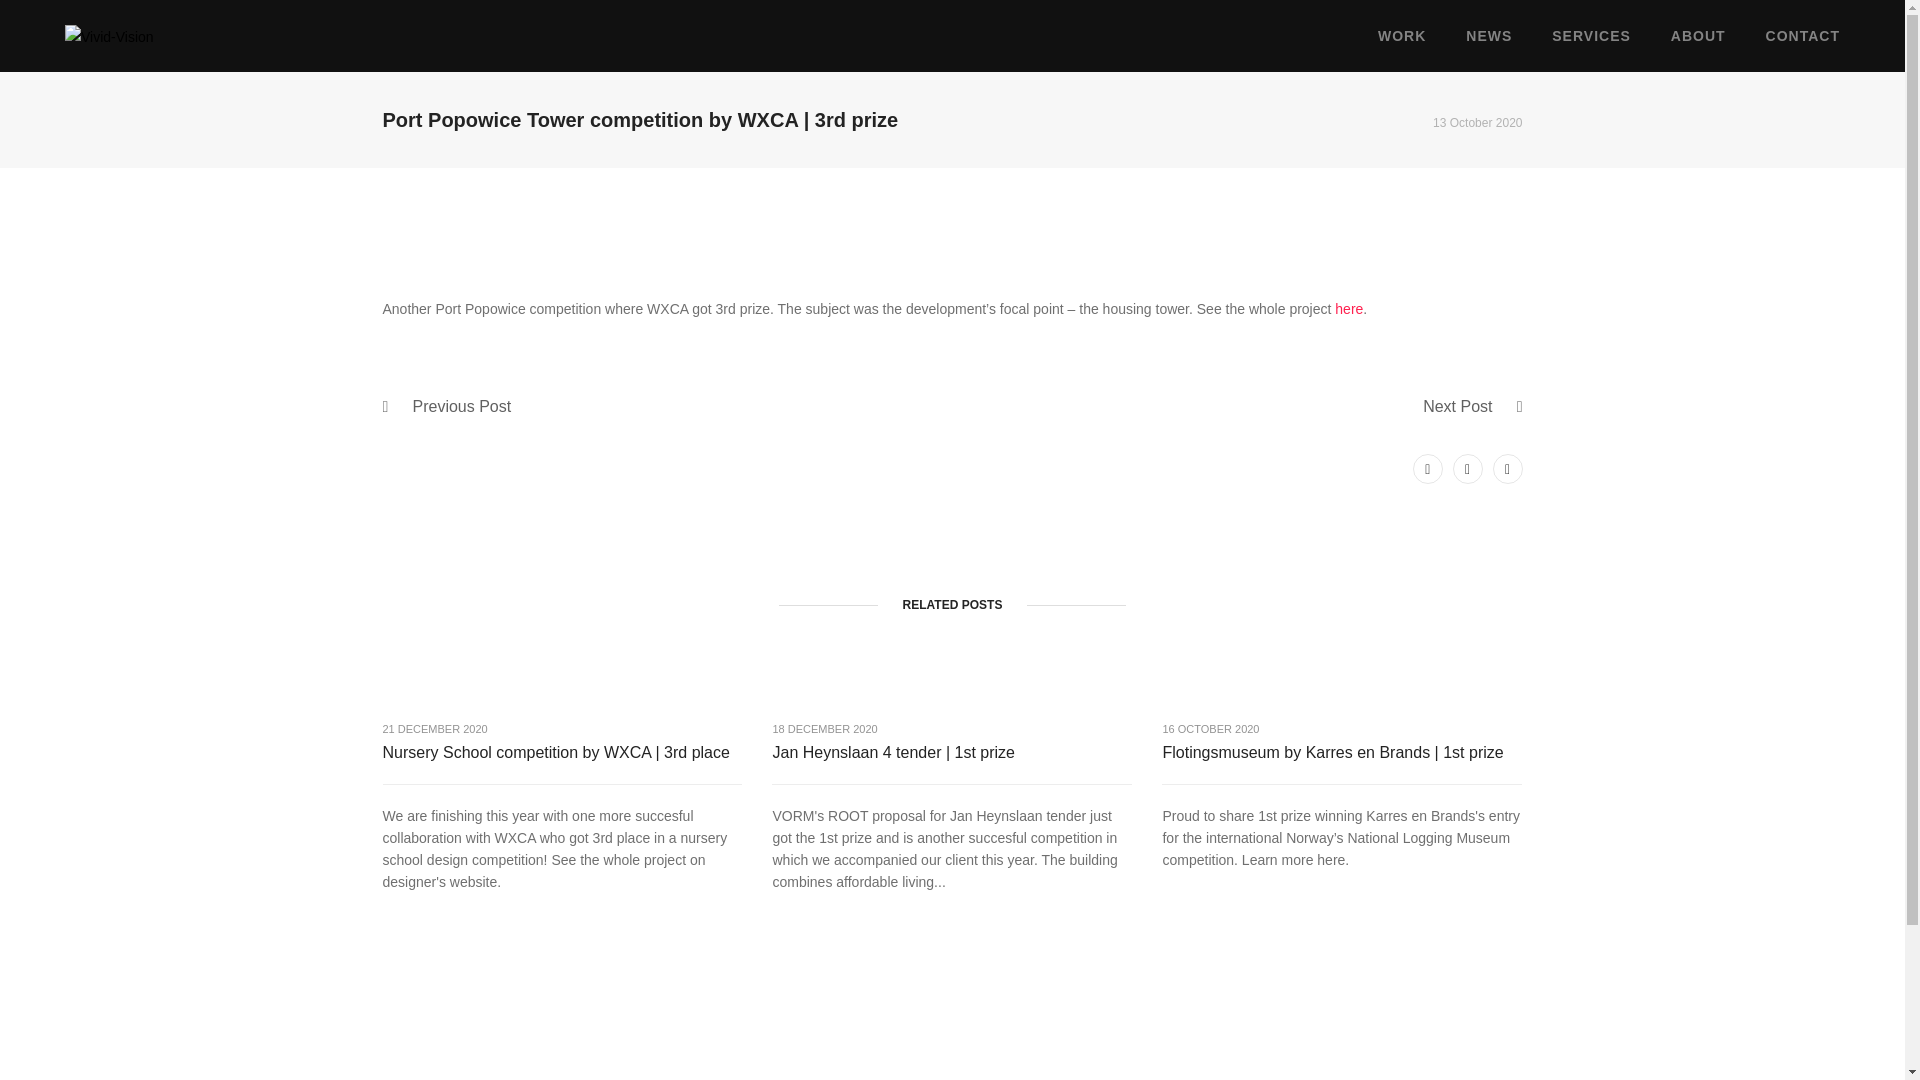 This screenshot has height=1080, width=1920. Describe the element at coordinates (1590, 36) in the screenshot. I see `SERVICES` at that location.